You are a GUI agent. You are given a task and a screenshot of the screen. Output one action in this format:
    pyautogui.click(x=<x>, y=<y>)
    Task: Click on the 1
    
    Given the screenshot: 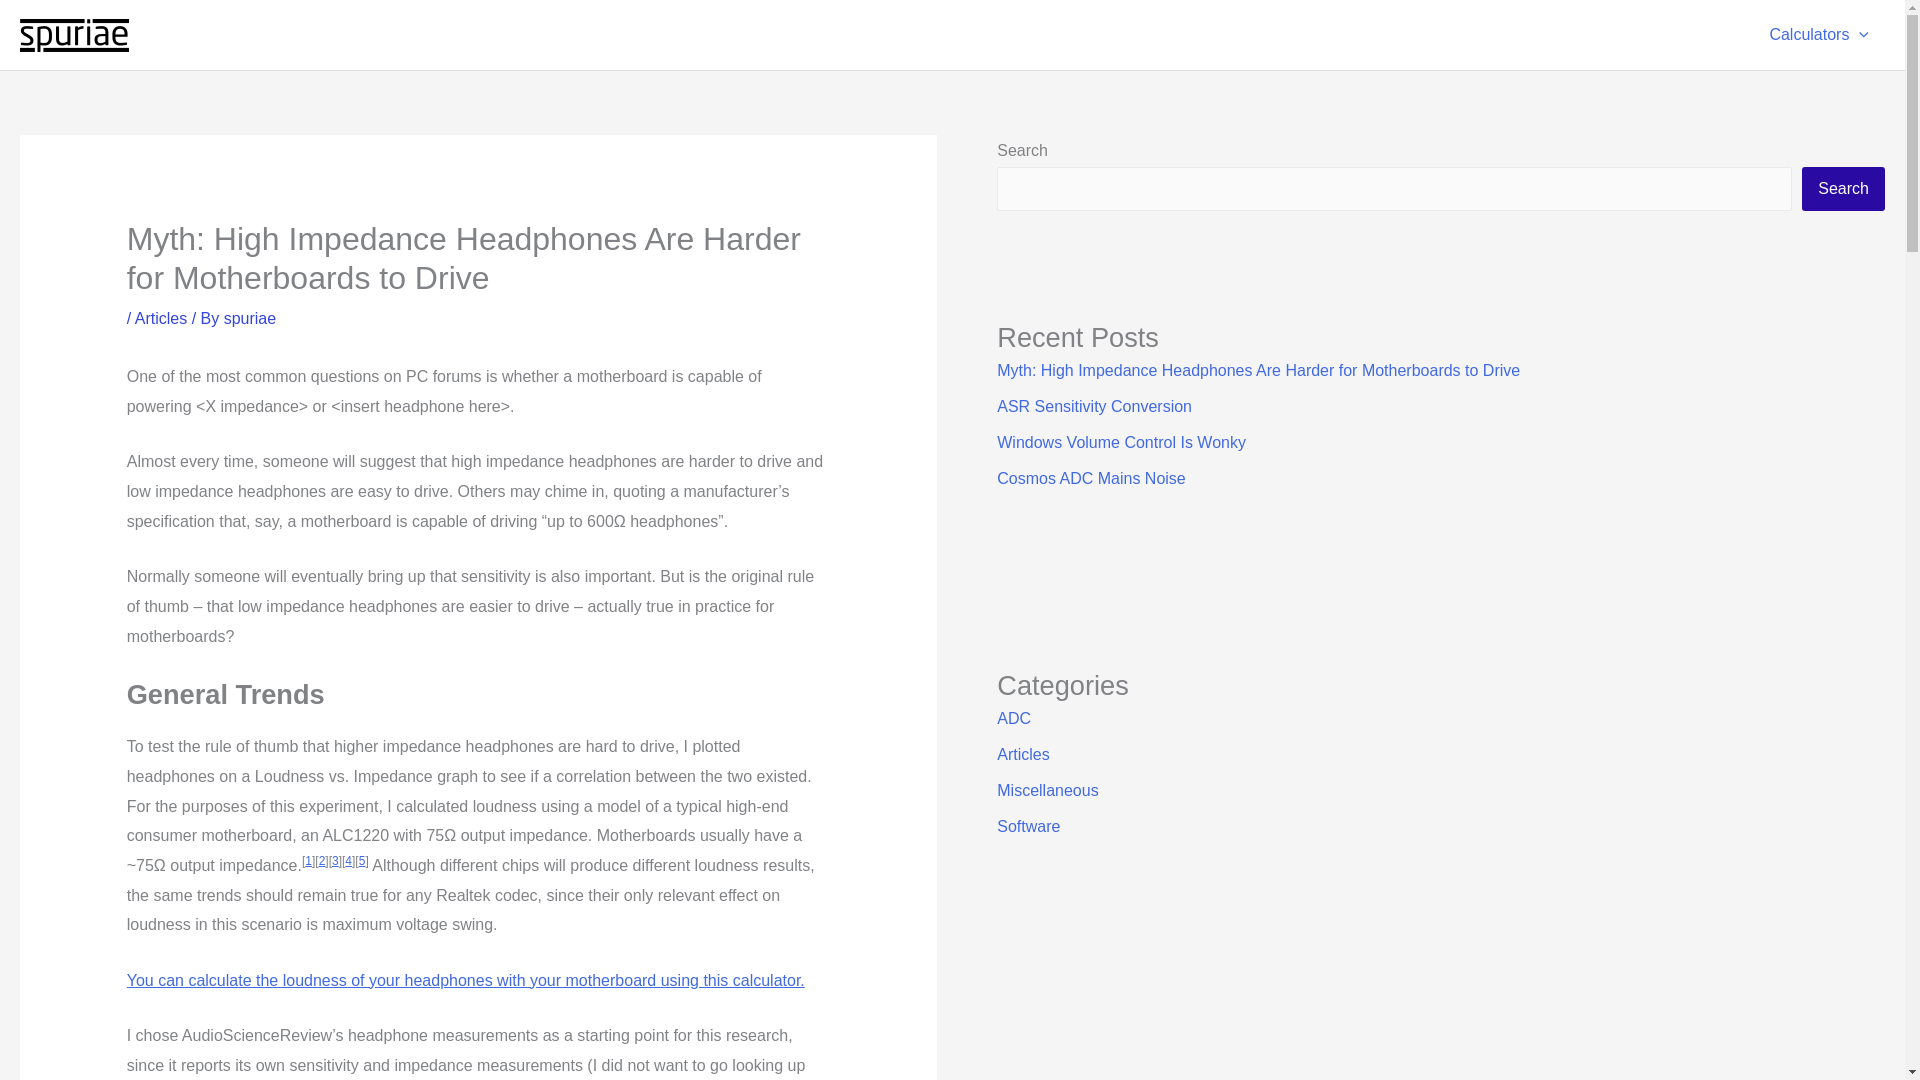 What is the action you would take?
    pyautogui.click(x=308, y=861)
    